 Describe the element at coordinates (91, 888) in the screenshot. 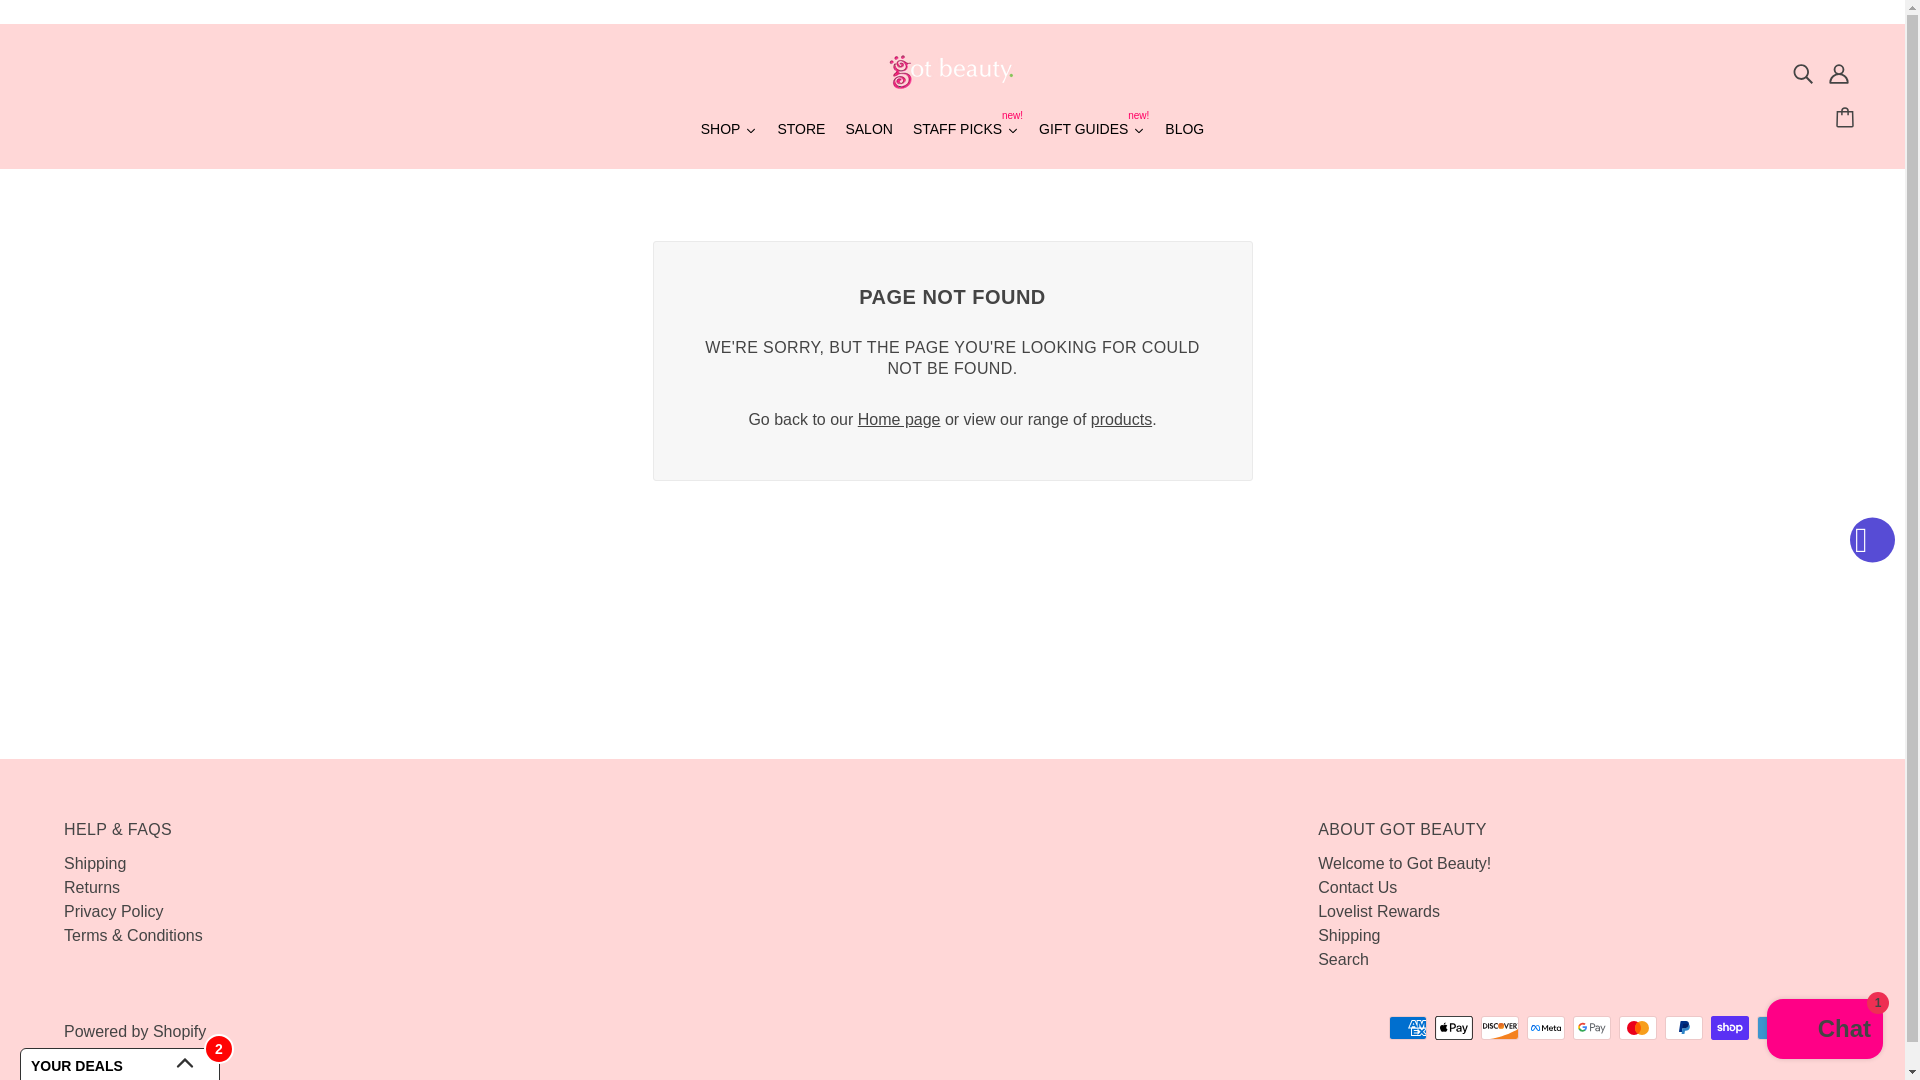

I see `SALON` at that location.